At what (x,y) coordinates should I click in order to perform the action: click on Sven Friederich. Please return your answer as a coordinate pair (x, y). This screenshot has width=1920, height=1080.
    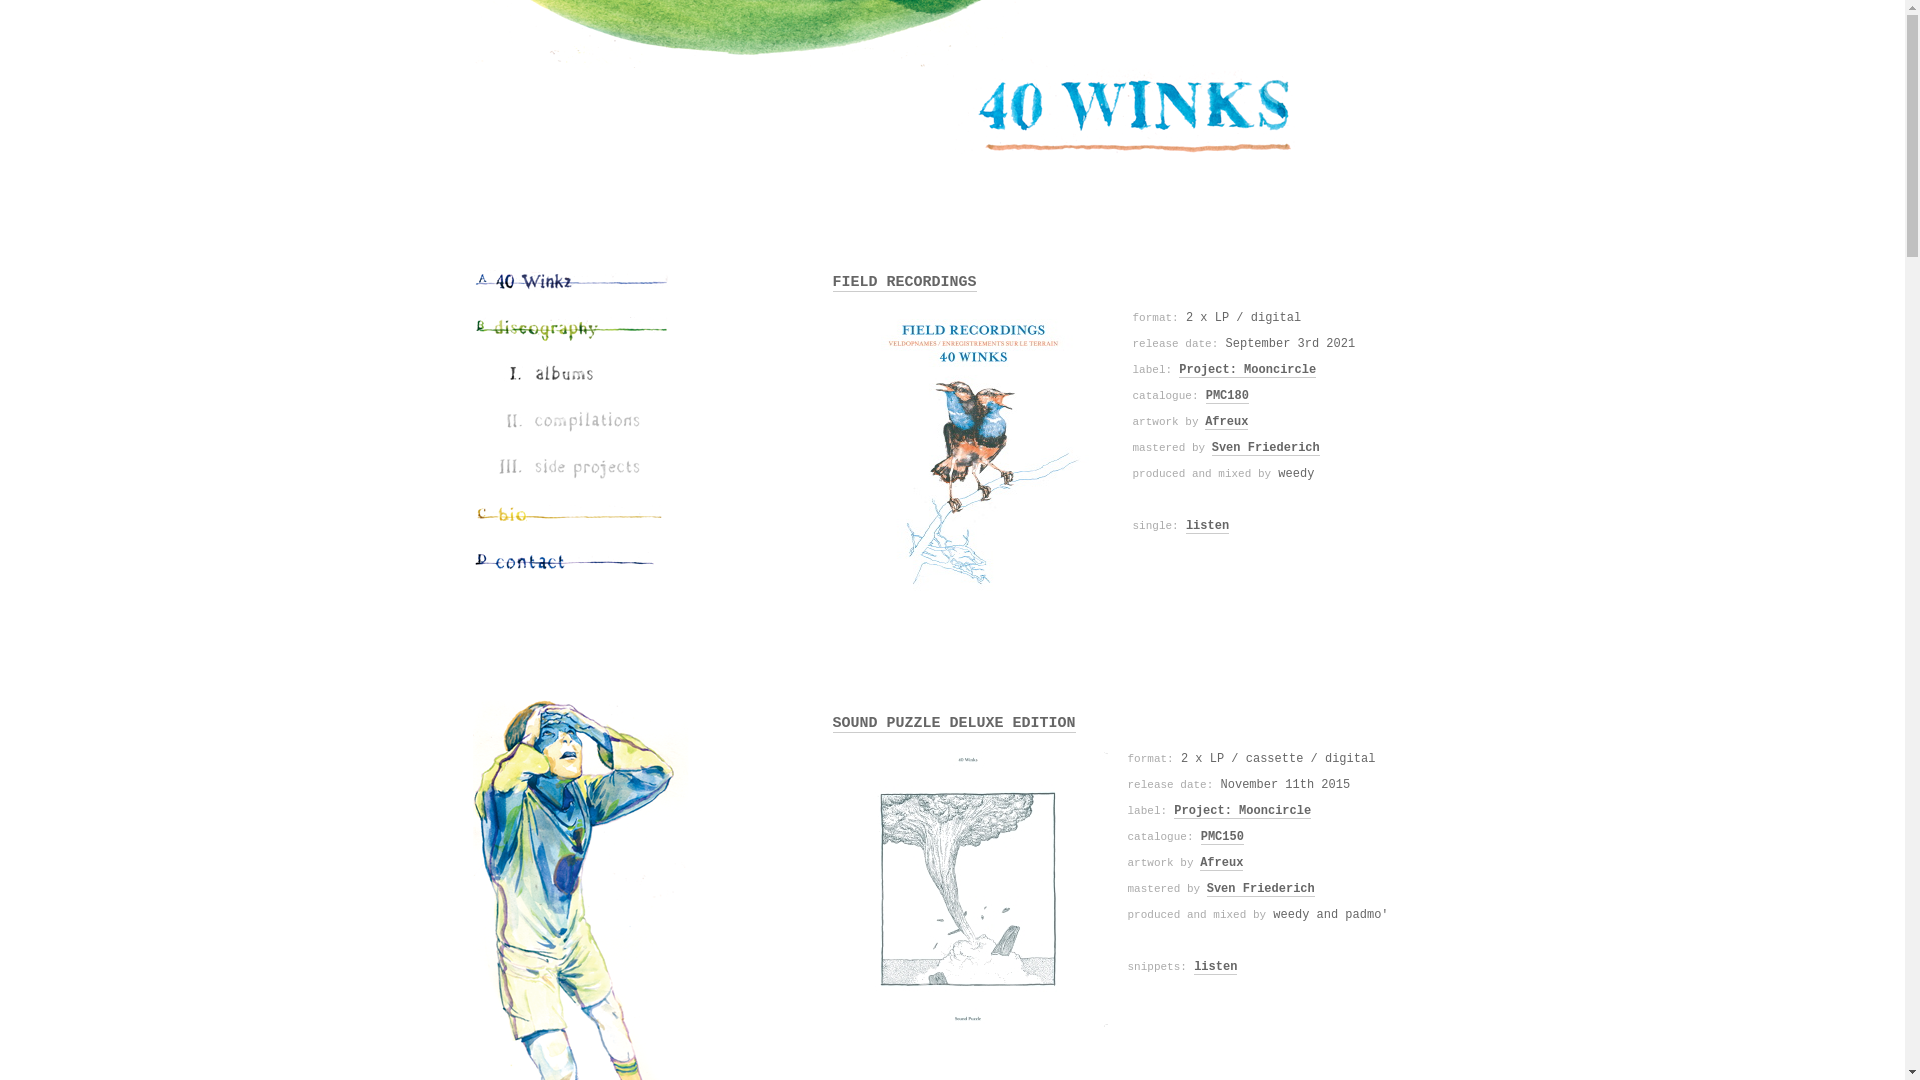
    Looking at the image, I should click on (1261, 890).